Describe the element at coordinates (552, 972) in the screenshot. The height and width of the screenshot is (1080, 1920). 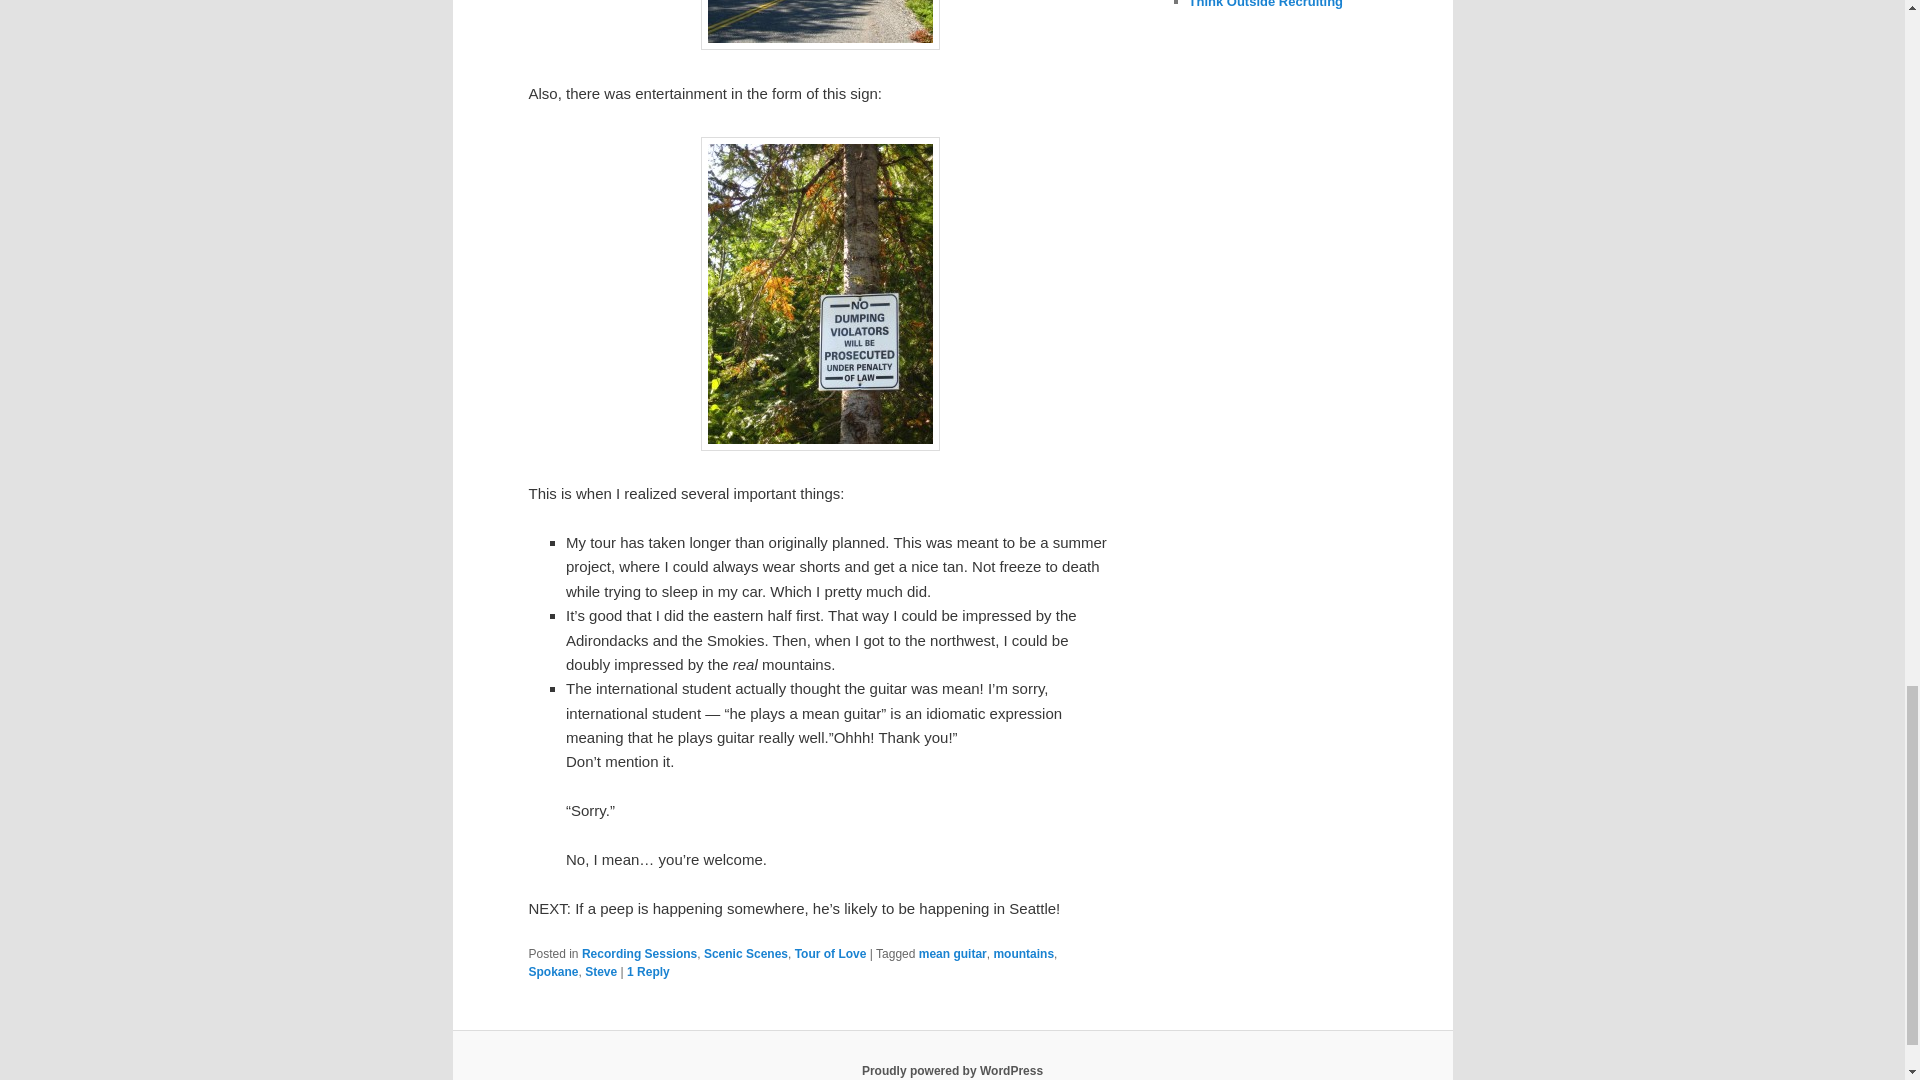
I see `Spokane` at that location.